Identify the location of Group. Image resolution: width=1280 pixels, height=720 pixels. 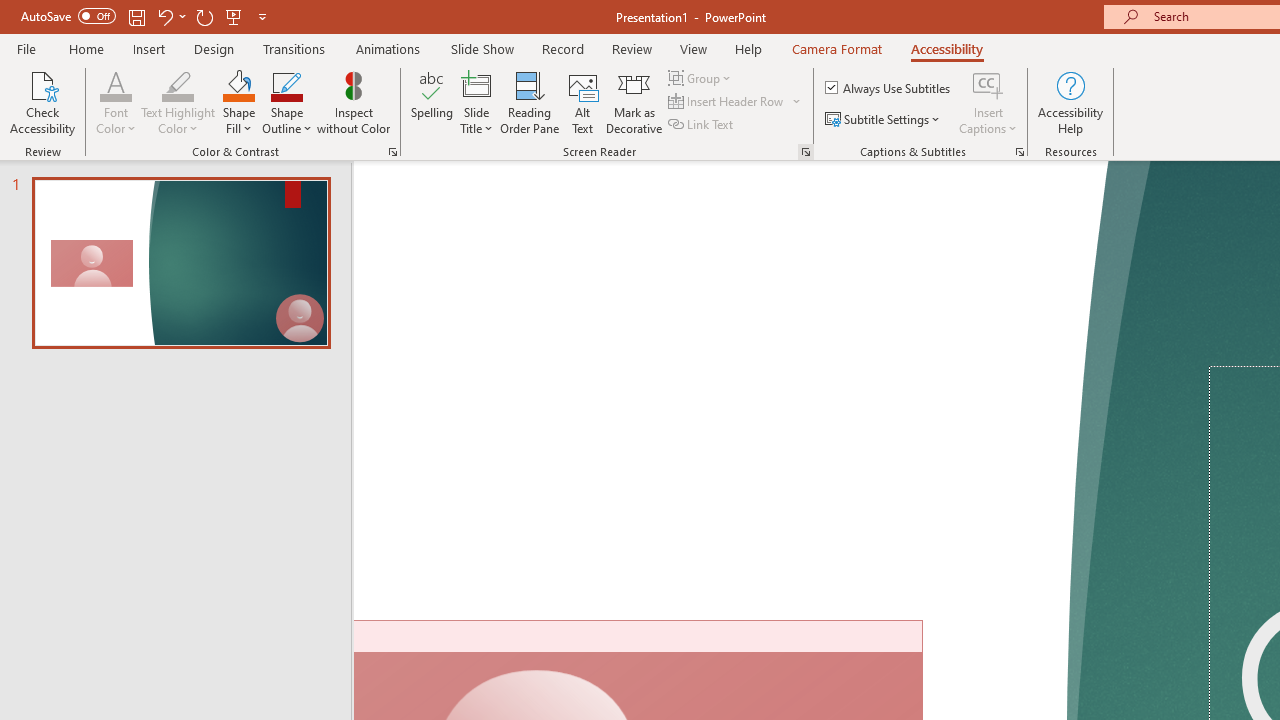
(702, 78).